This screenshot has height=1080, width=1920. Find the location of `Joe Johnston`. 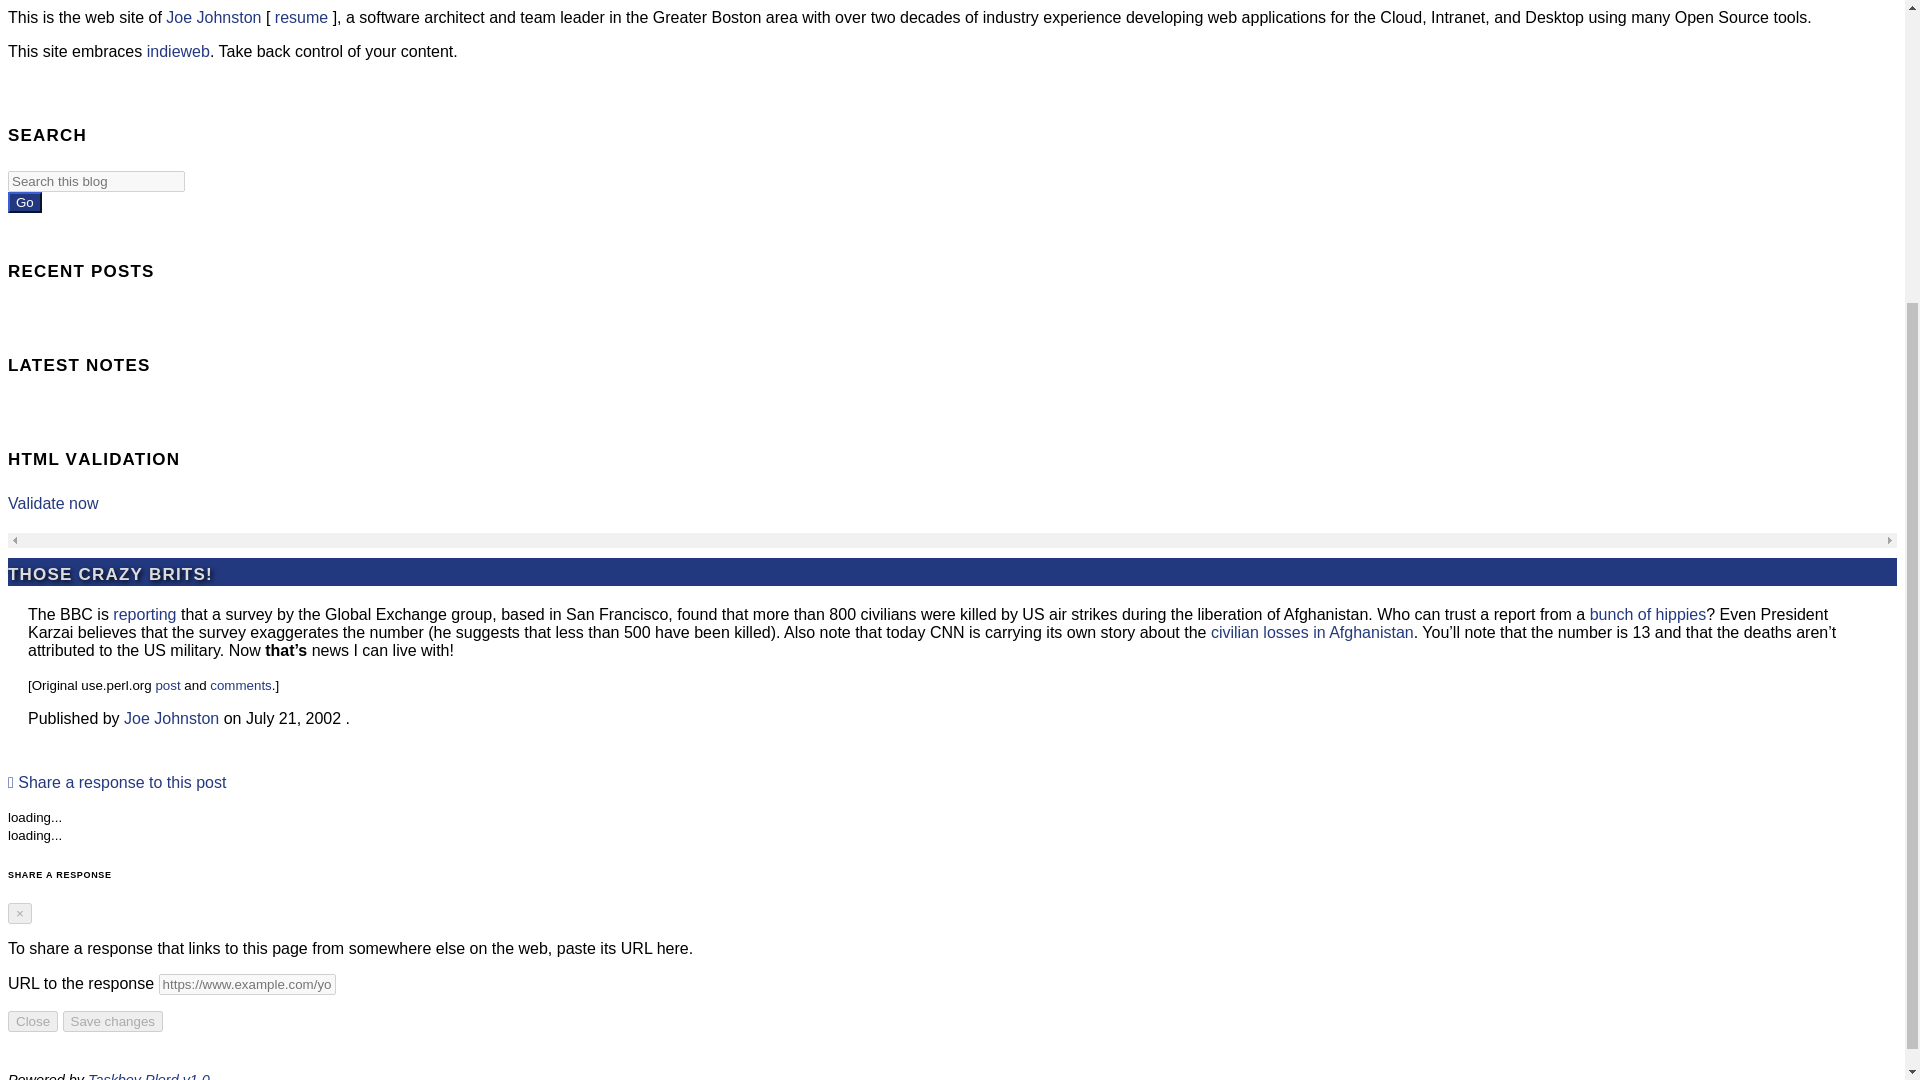

Joe Johnston is located at coordinates (213, 16).